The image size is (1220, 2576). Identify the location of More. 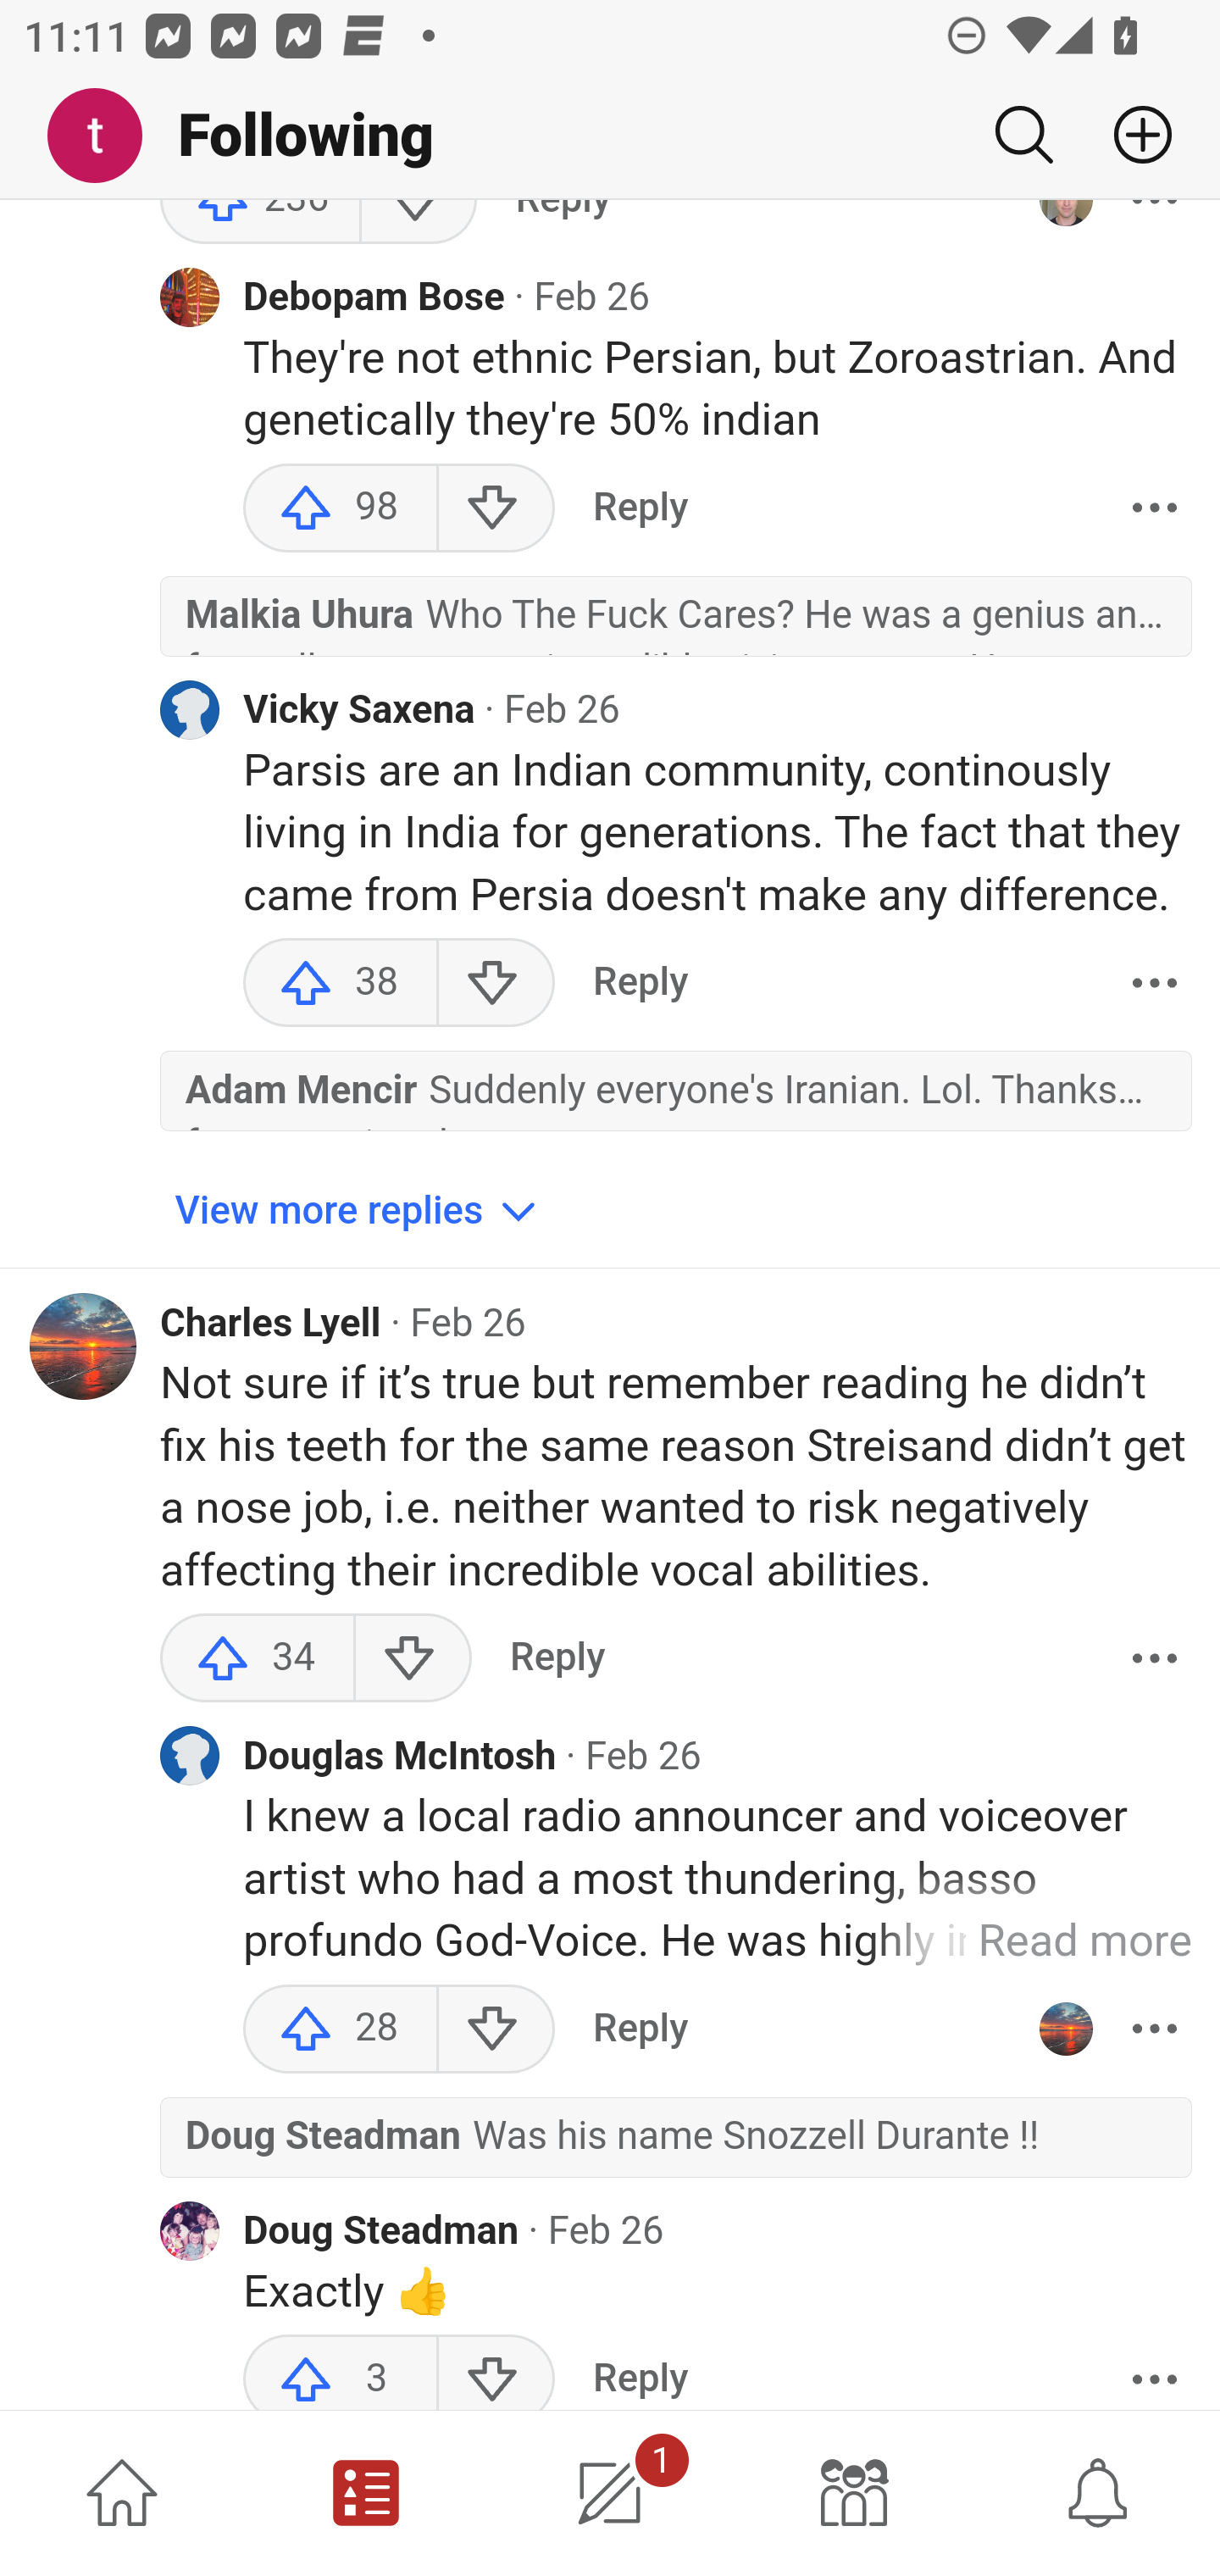
(1154, 984).